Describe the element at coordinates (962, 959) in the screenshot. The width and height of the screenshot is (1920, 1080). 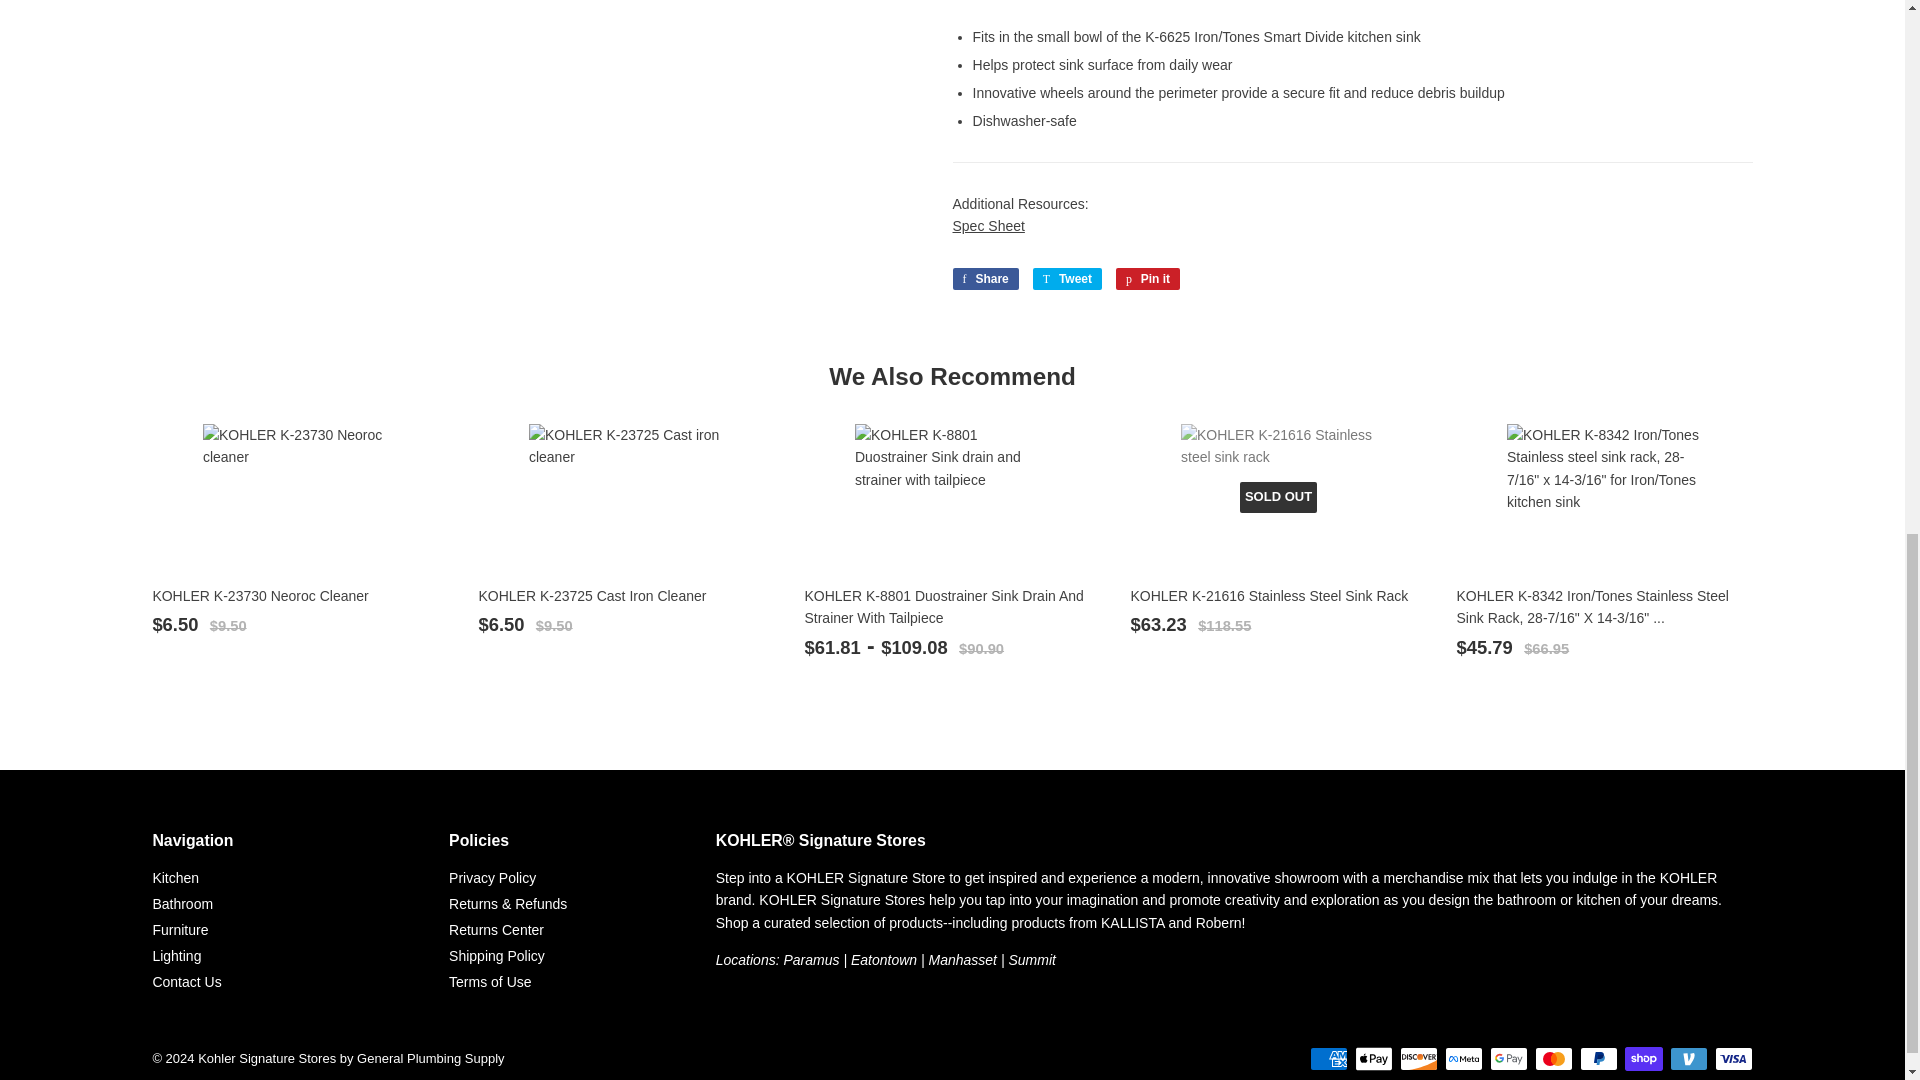
I see `Visit the Kohler Signature Store` at that location.